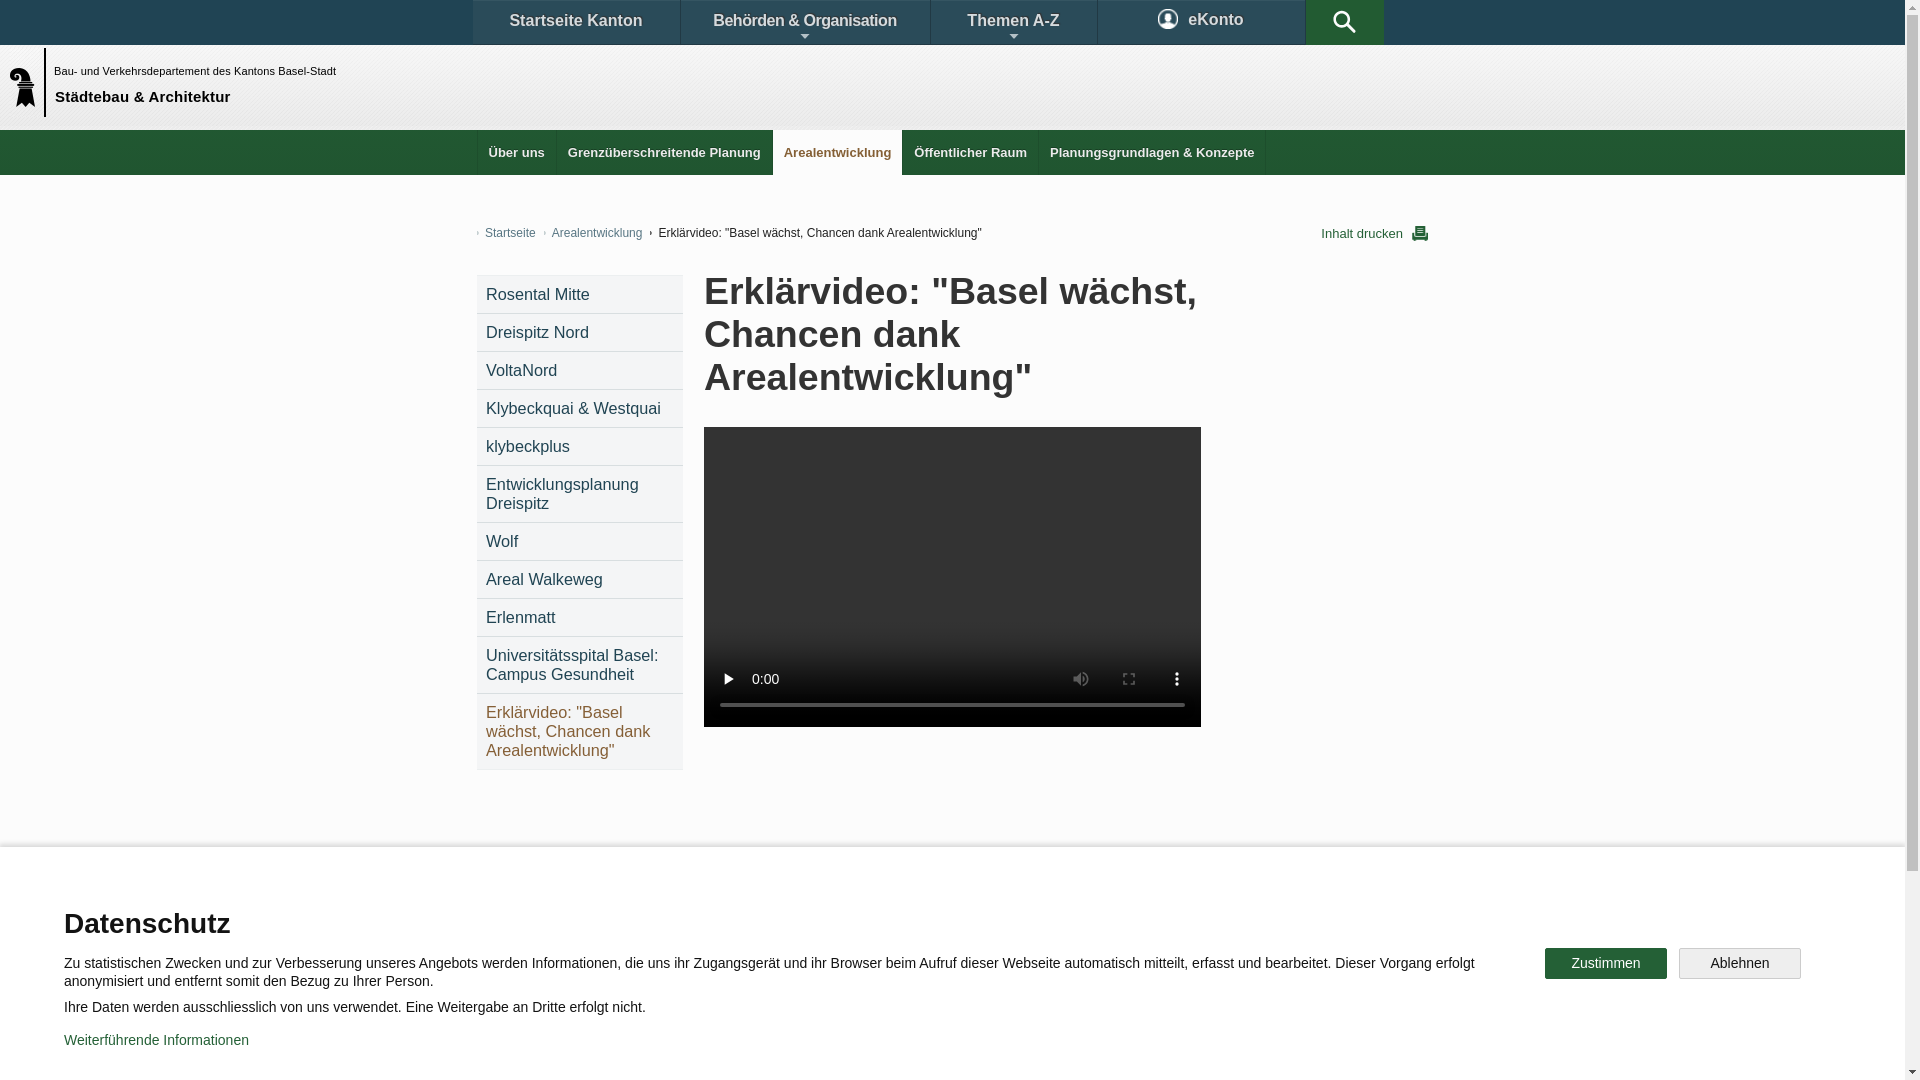 This screenshot has width=1920, height=1080. I want to click on Themen A-Z, so click(1013, 22).